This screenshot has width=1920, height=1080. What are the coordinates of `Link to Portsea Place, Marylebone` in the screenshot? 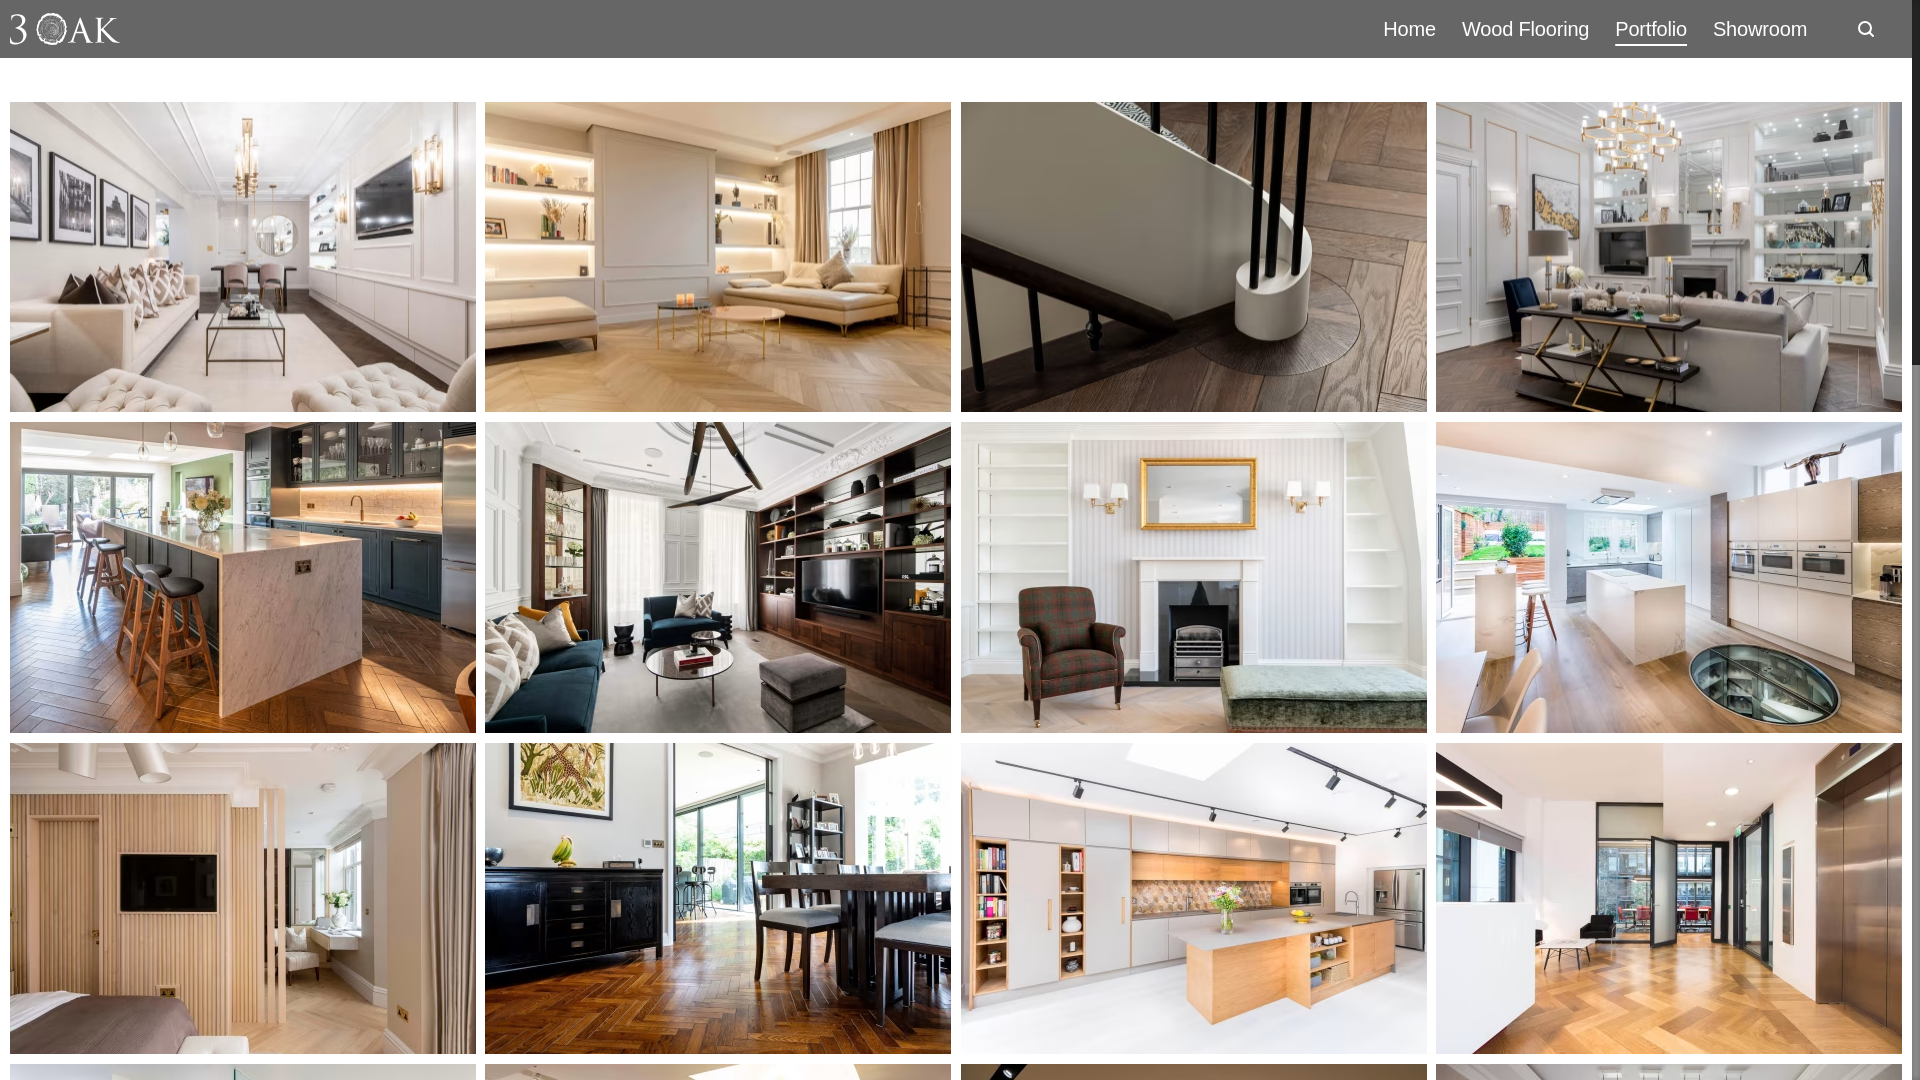 It's located at (242, 256).